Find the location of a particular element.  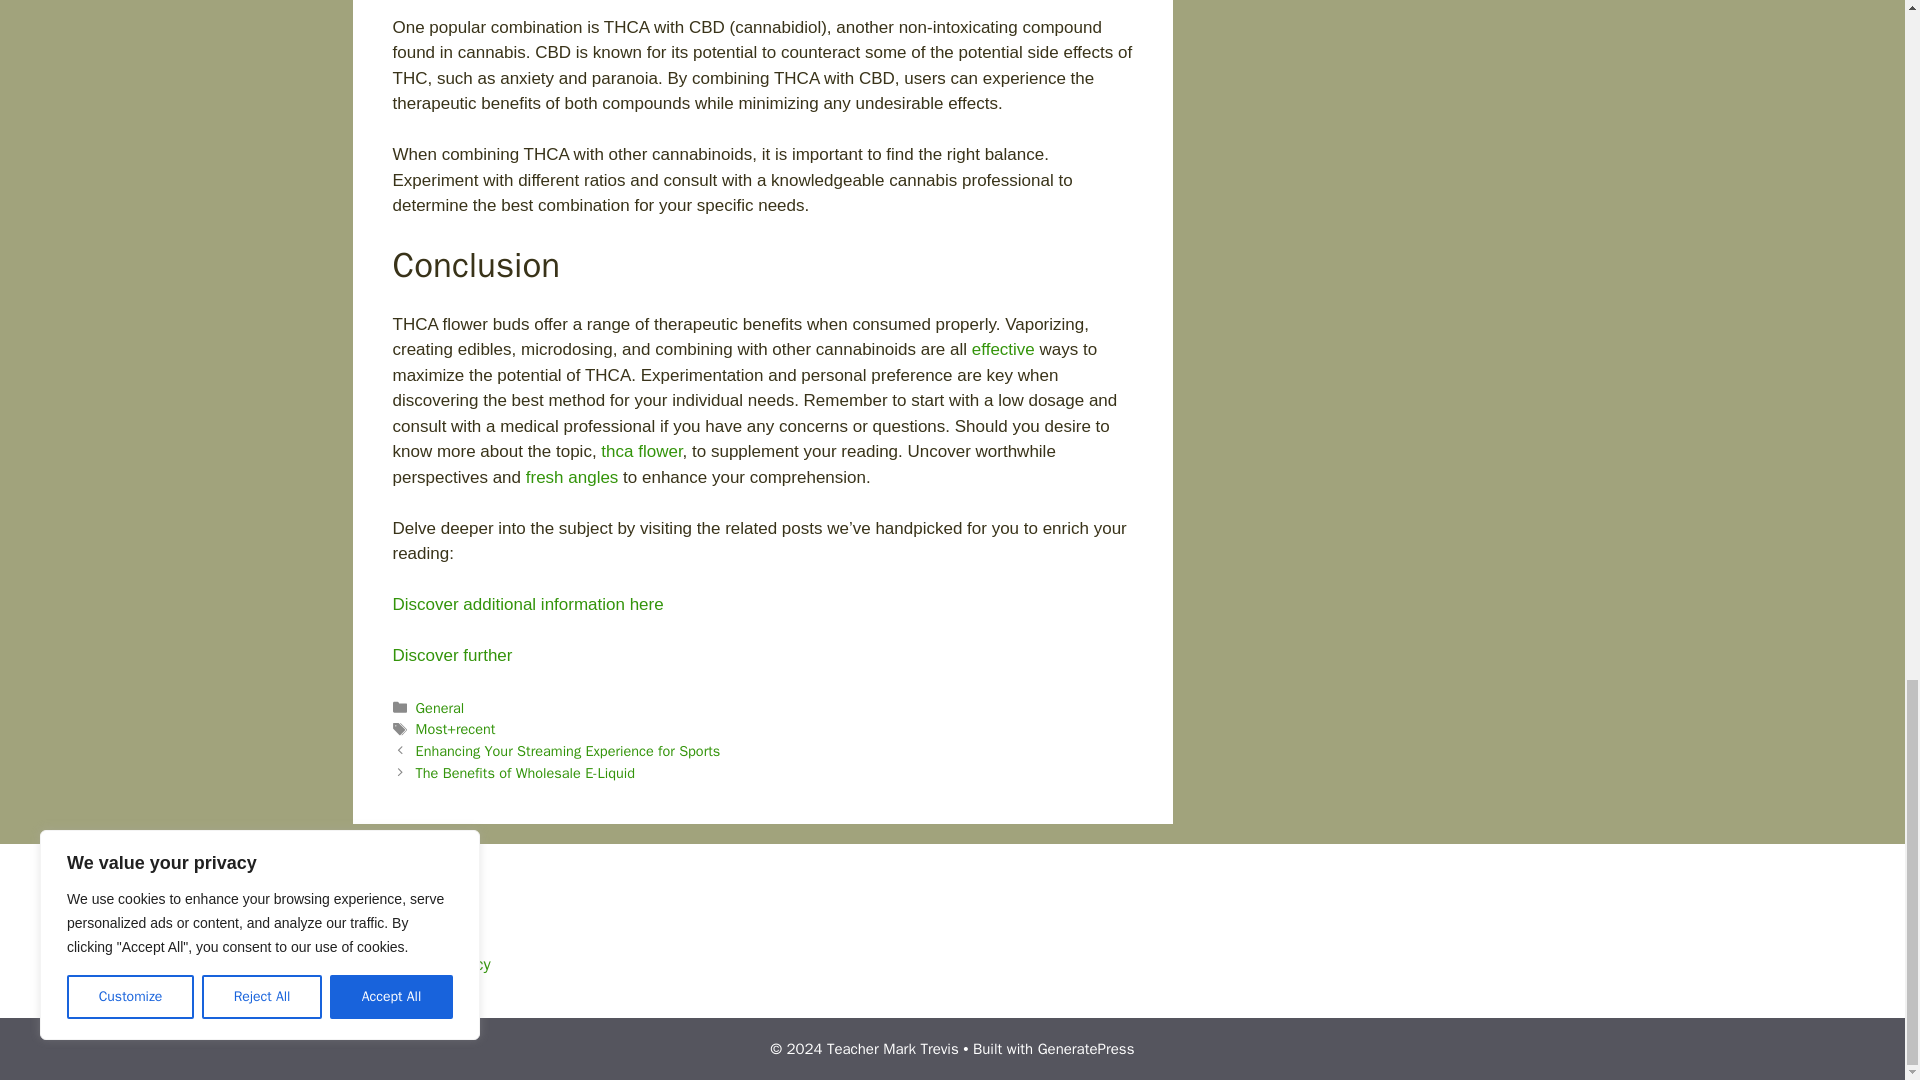

The Benefits of Wholesale E-Liquid is located at coordinates (526, 772).